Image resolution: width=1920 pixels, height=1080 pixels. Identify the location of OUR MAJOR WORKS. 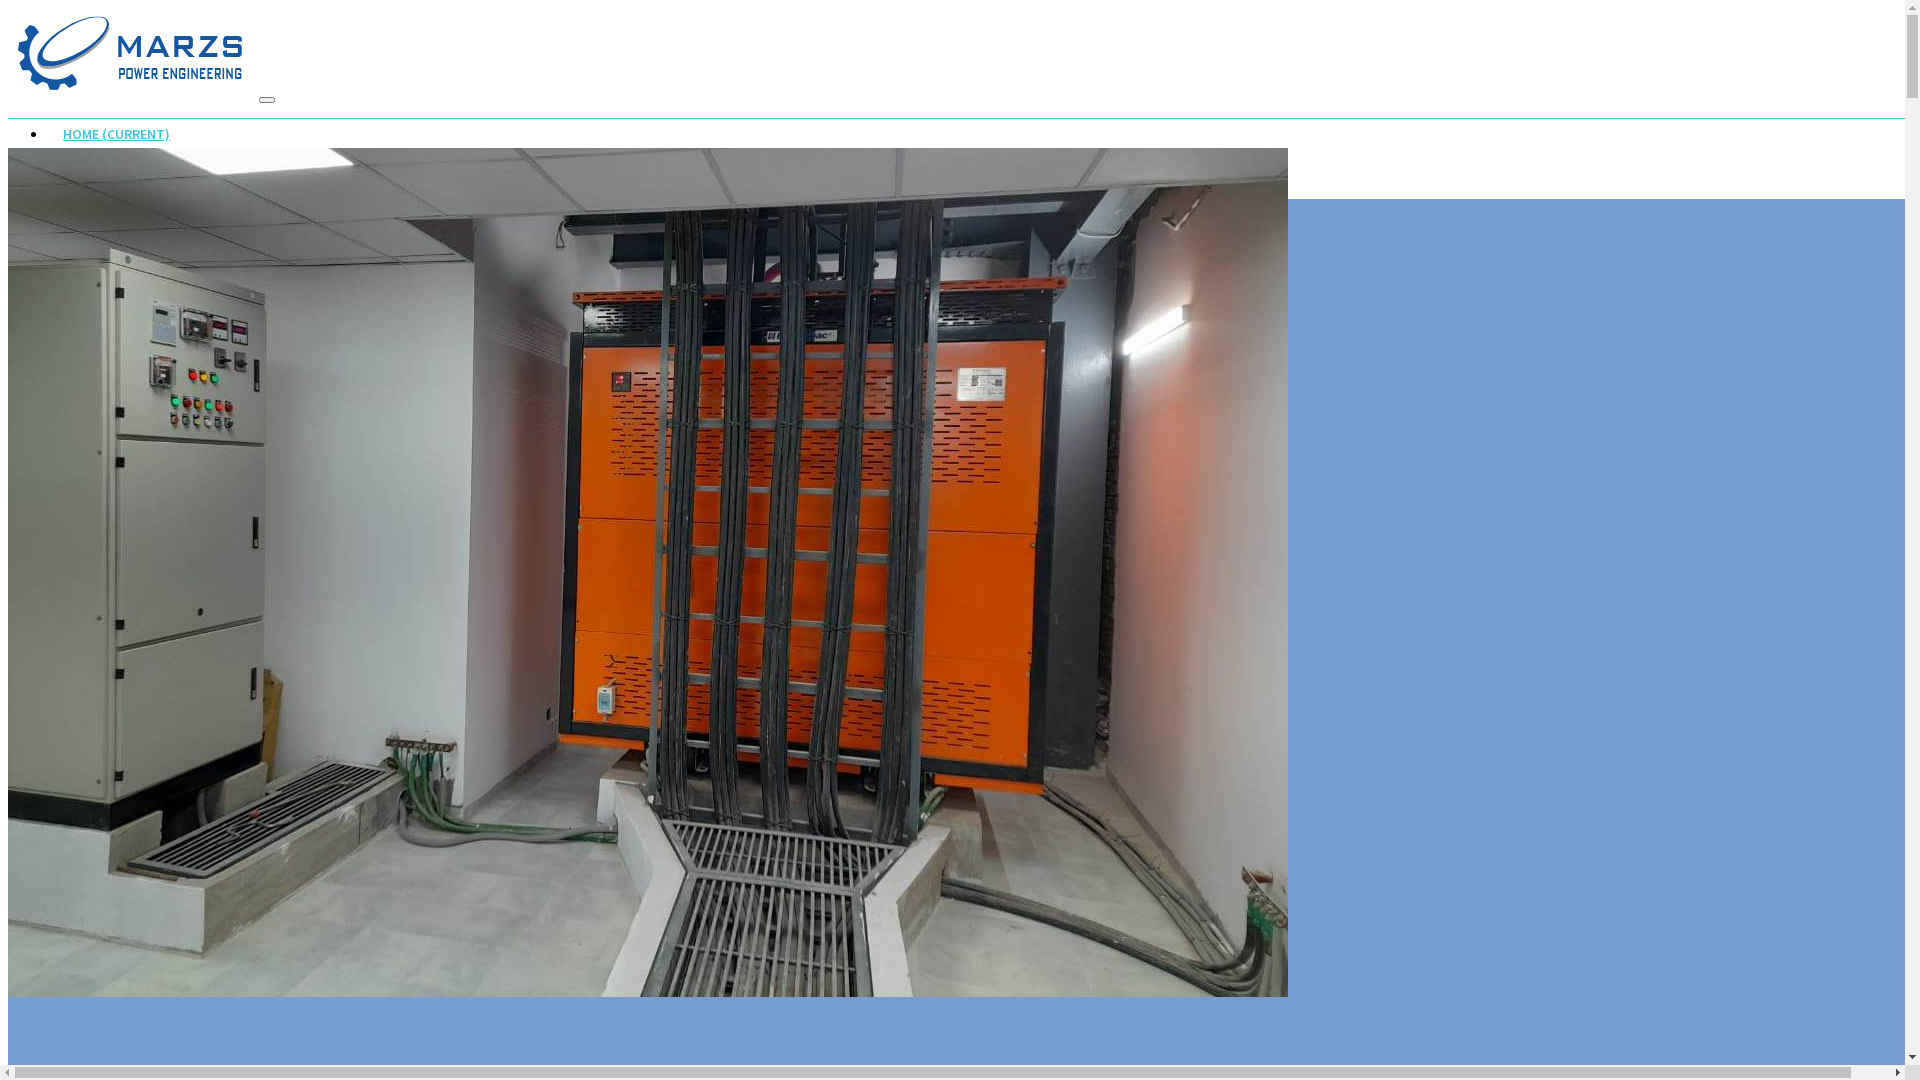
(124, 194).